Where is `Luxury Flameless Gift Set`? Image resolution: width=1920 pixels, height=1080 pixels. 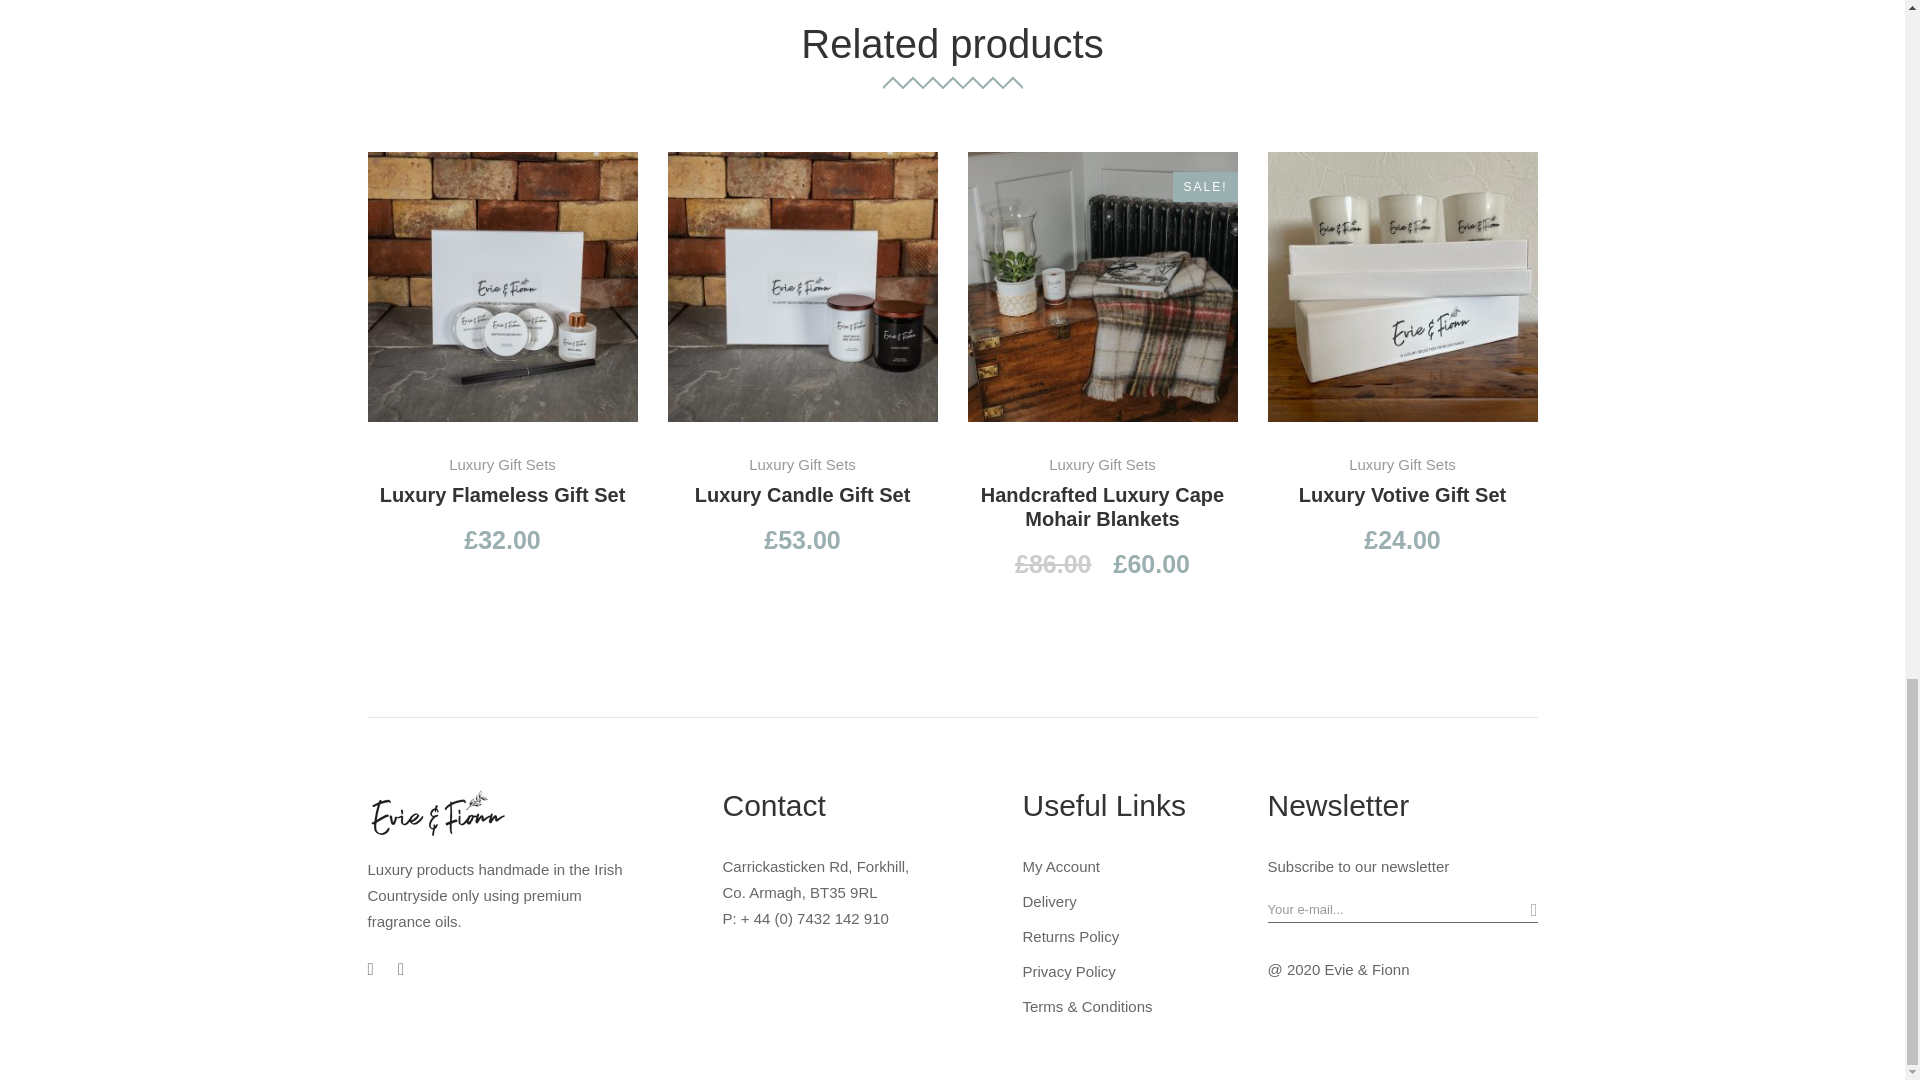
Luxury Flameless Gift Set is located at coordinates (502, 494).